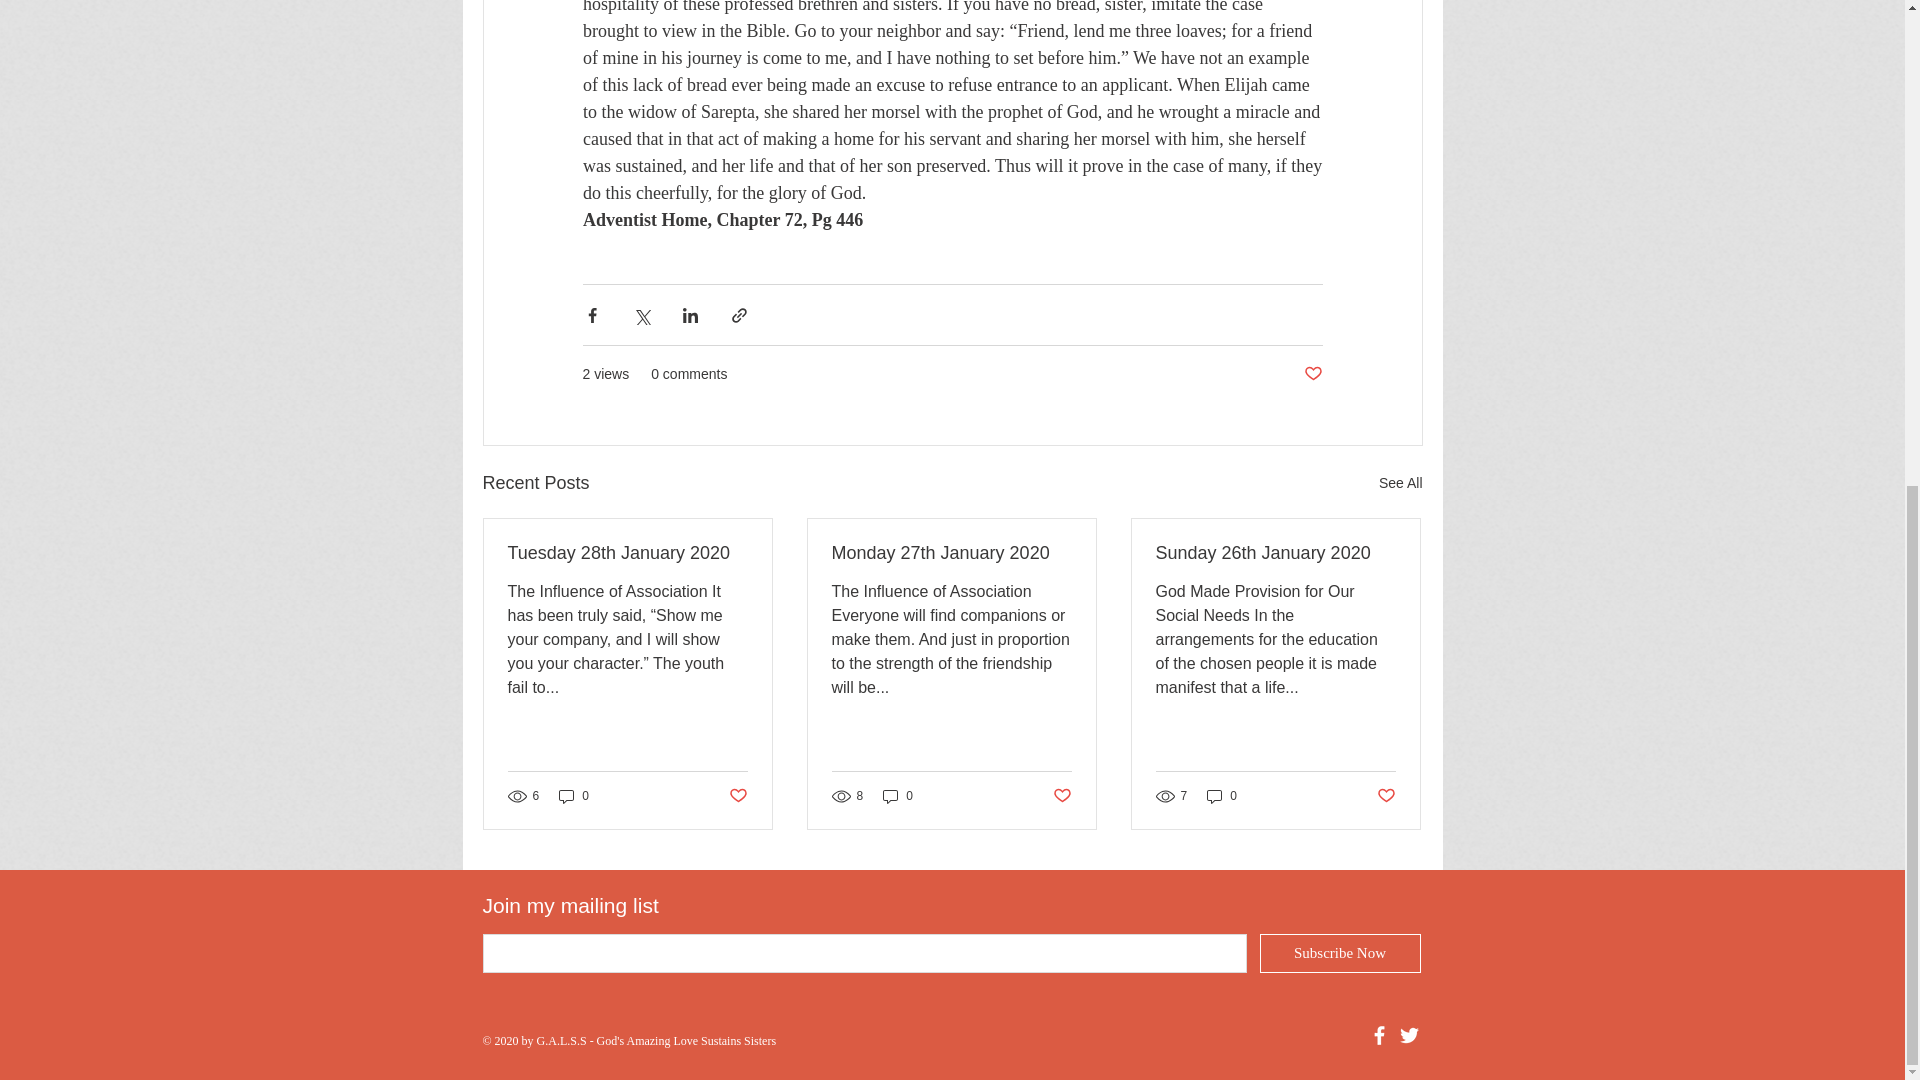 The width and height of the screenshot is (1920, 1080). What do you see at coordinates (628, 553) in the screenshot?
I see `Tuesday 28th January 2020` at bounding box center [628, 553].